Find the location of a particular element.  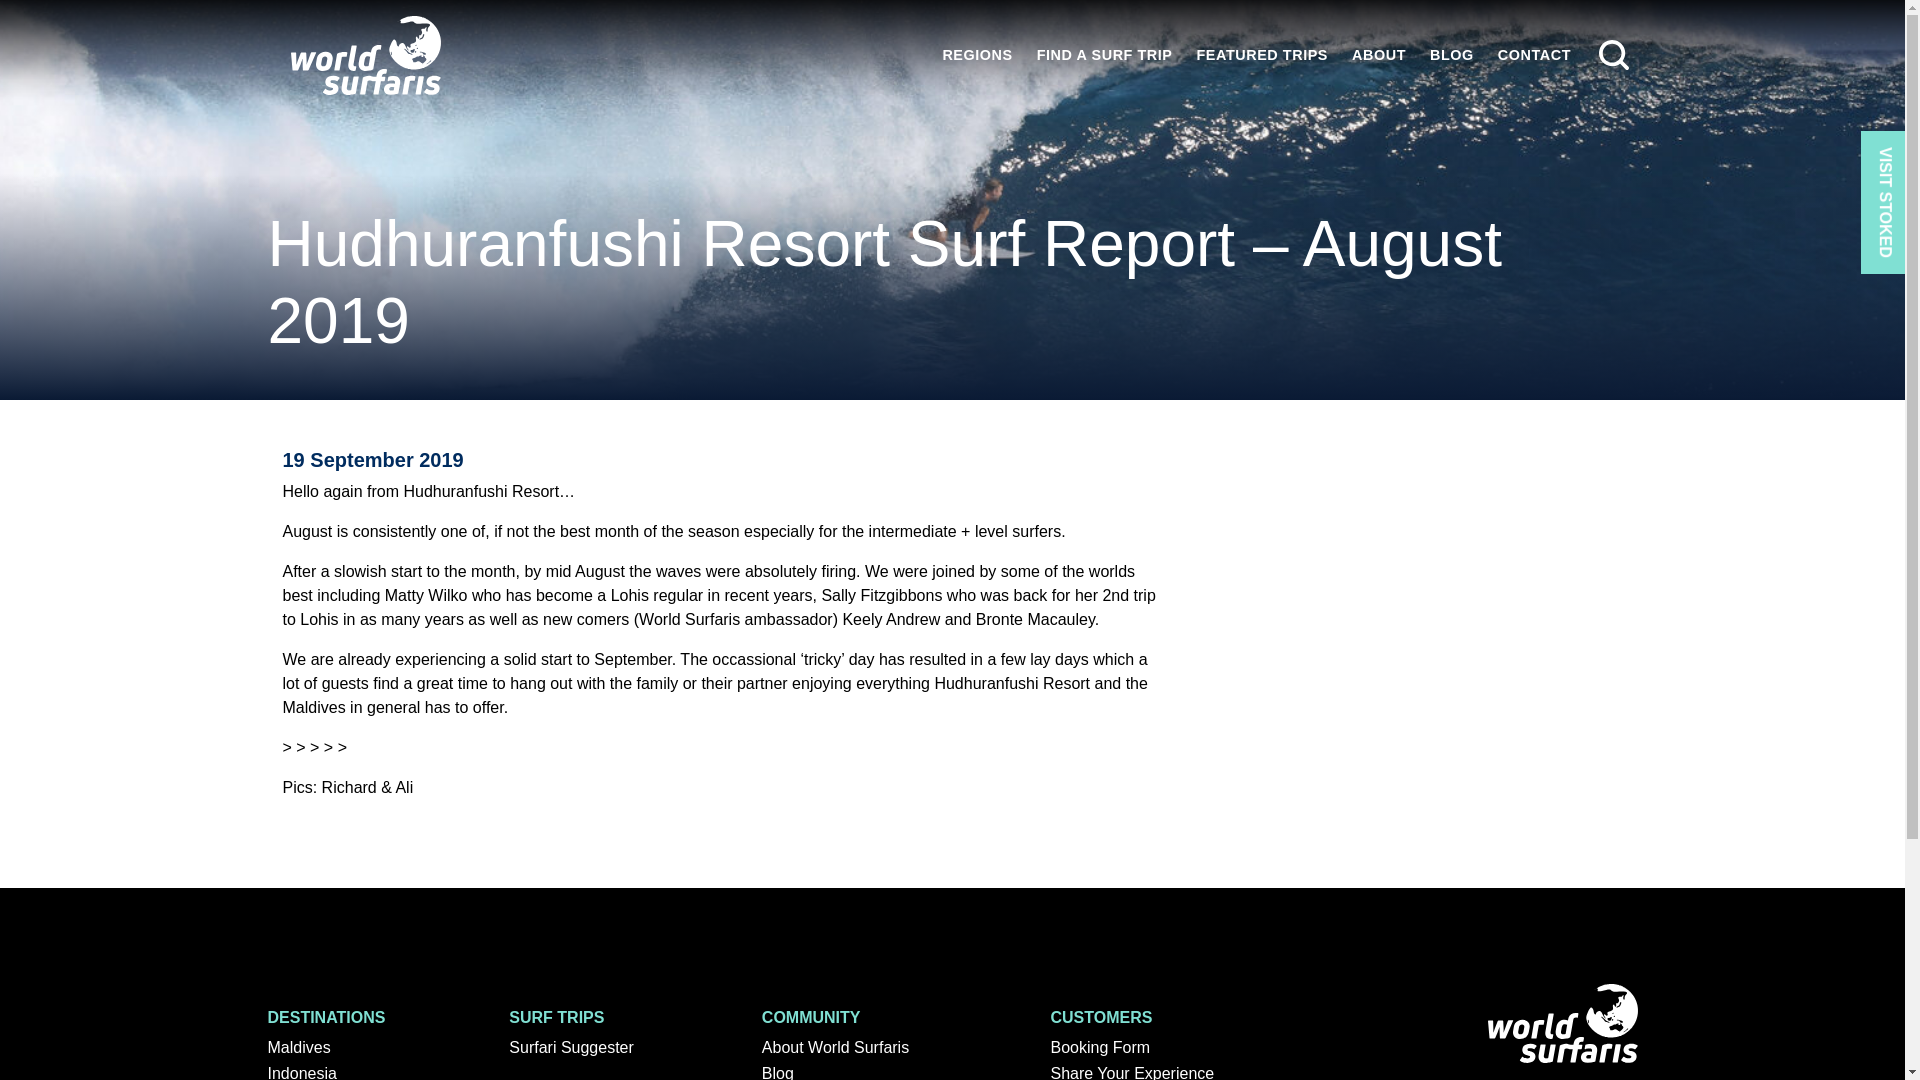

REGIONS is located at coordinates (976, 54).